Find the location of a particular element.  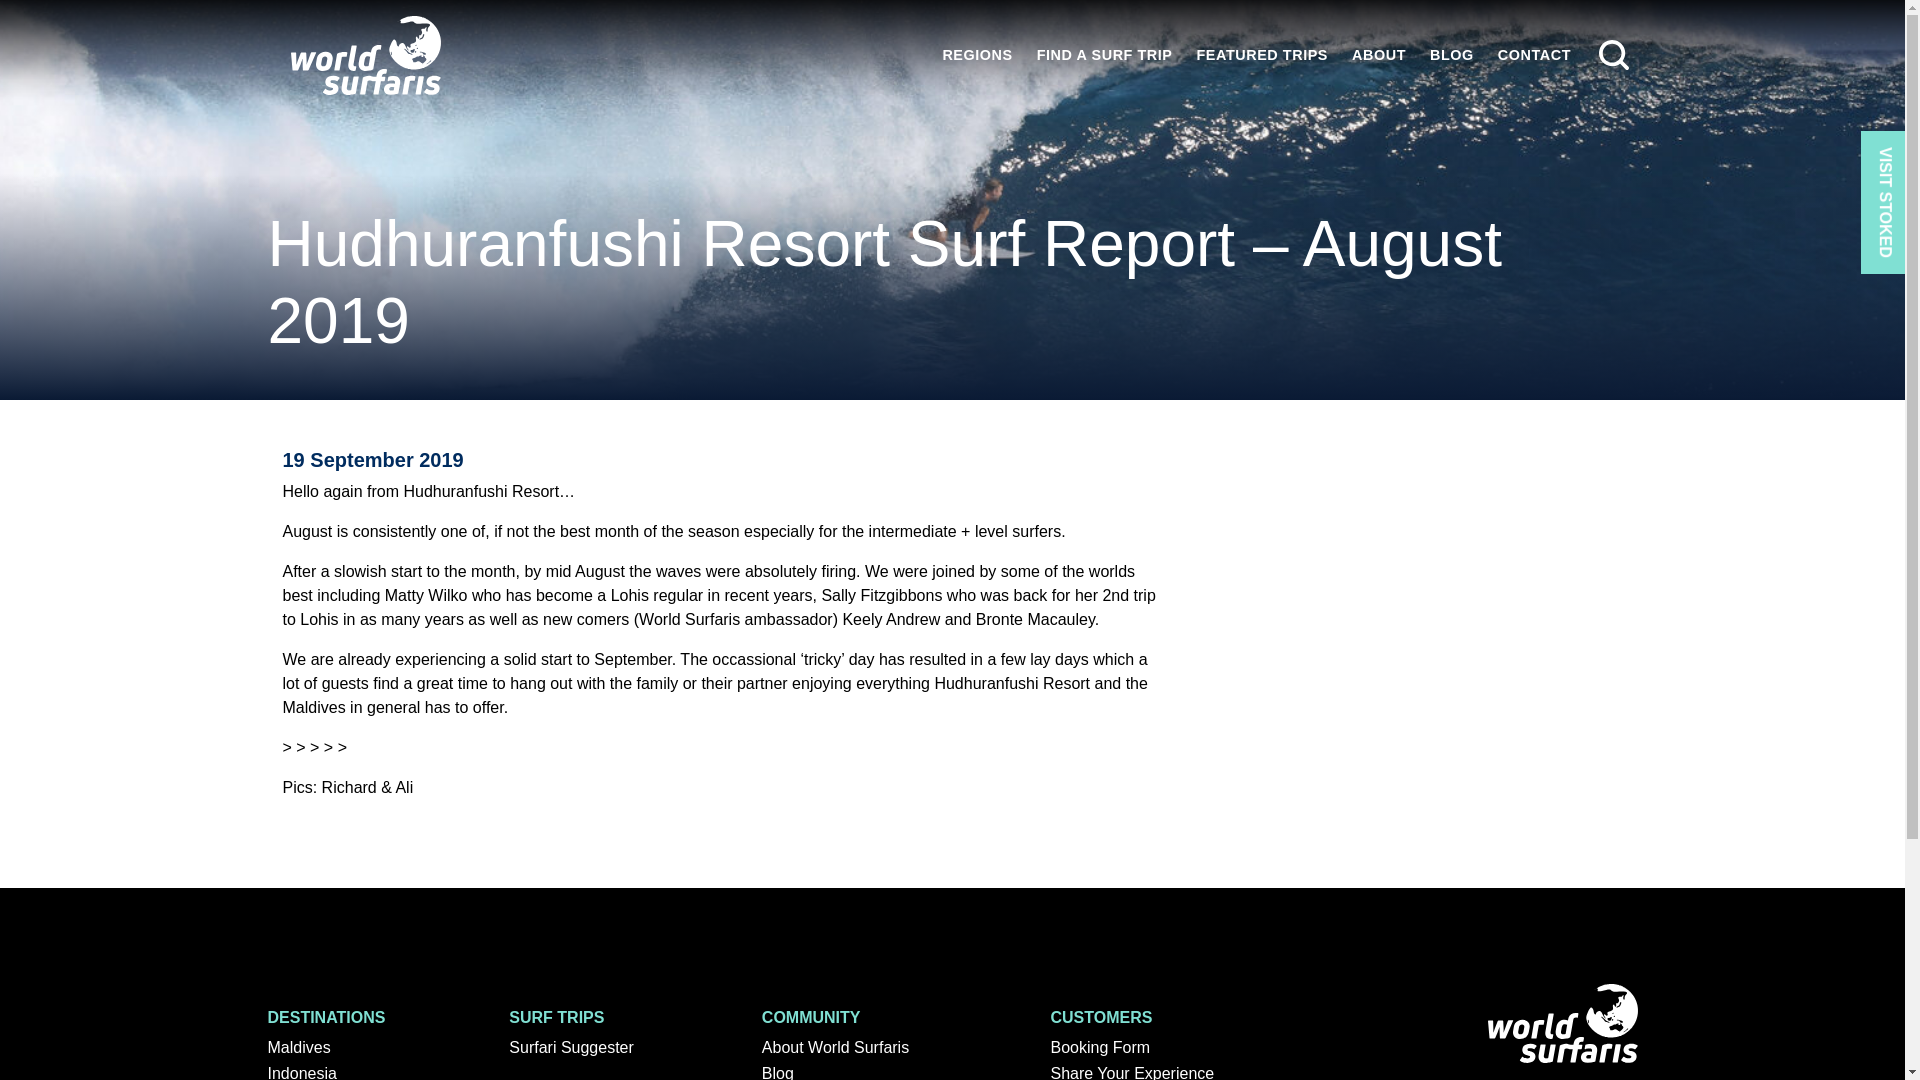

REGIONS is located at coordinates (976, 54).